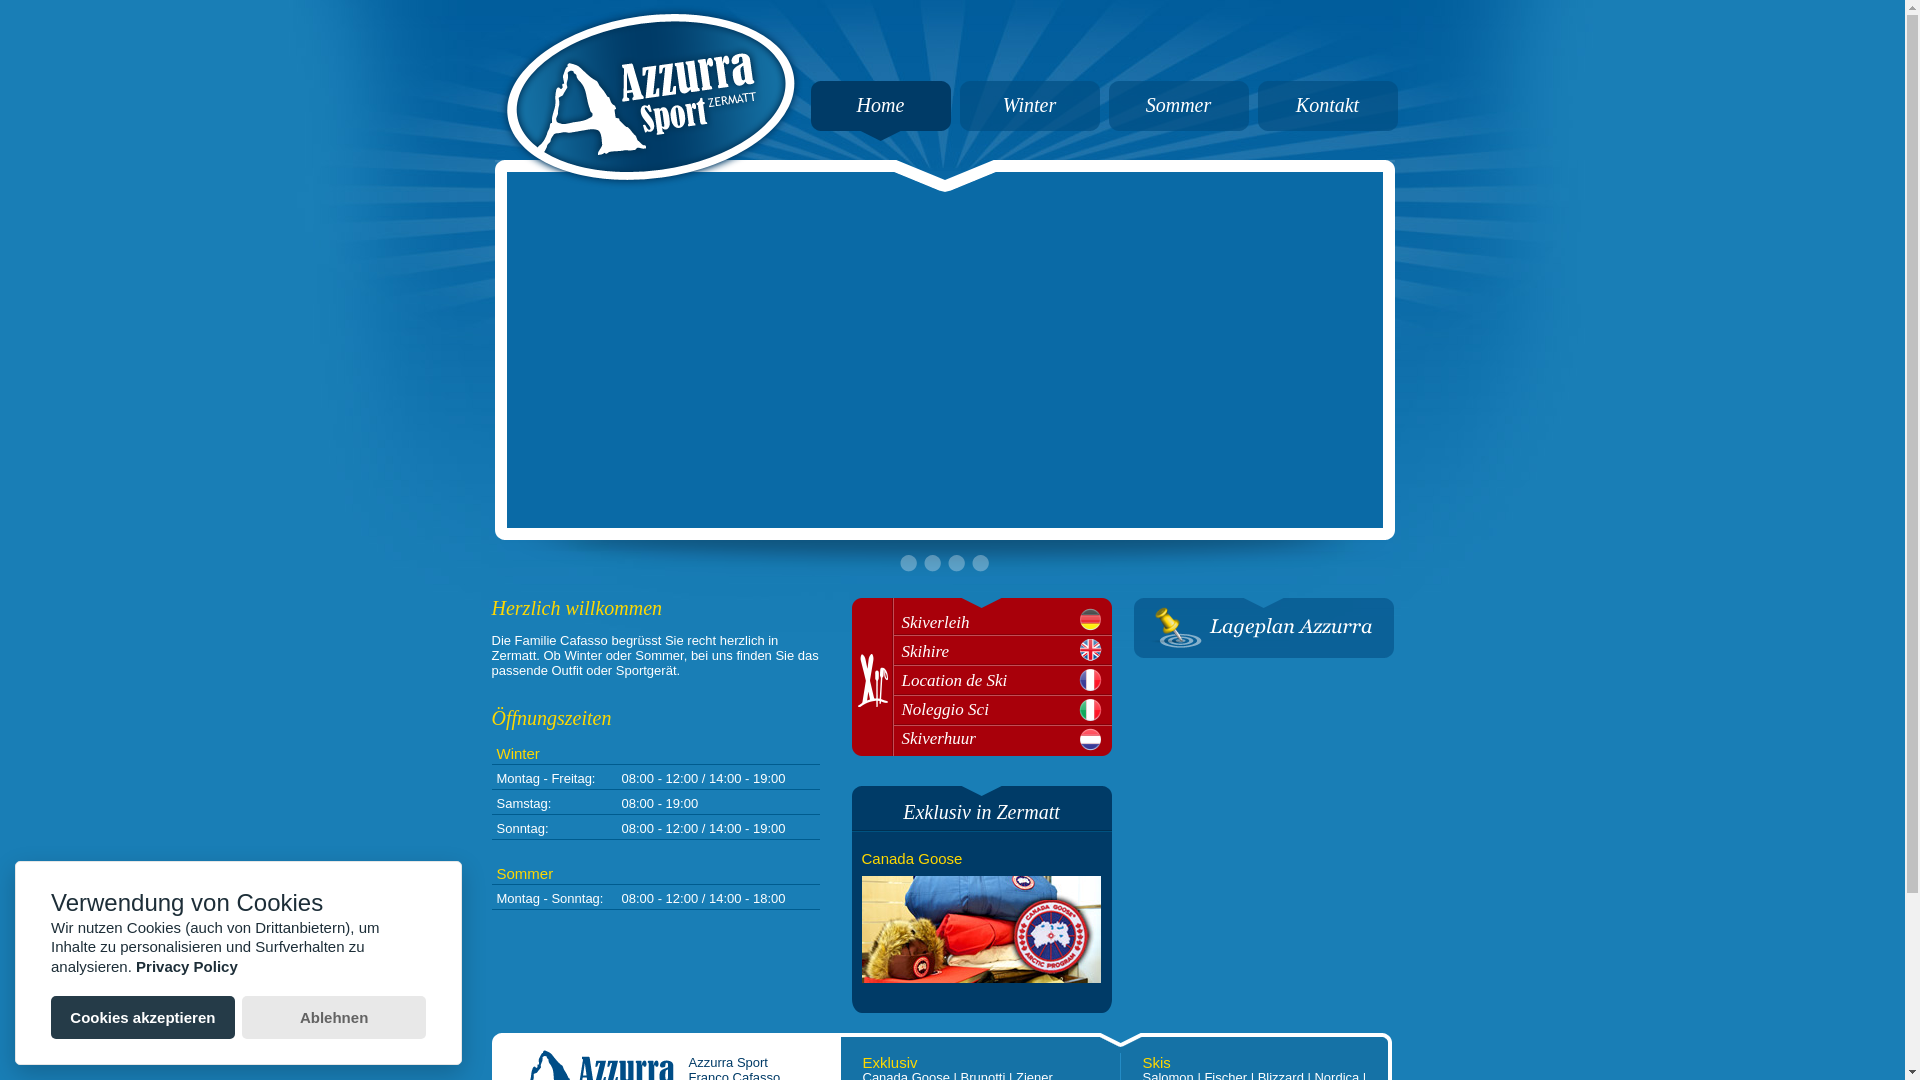  I want to click on Location de Ski, so click(1007, 680).